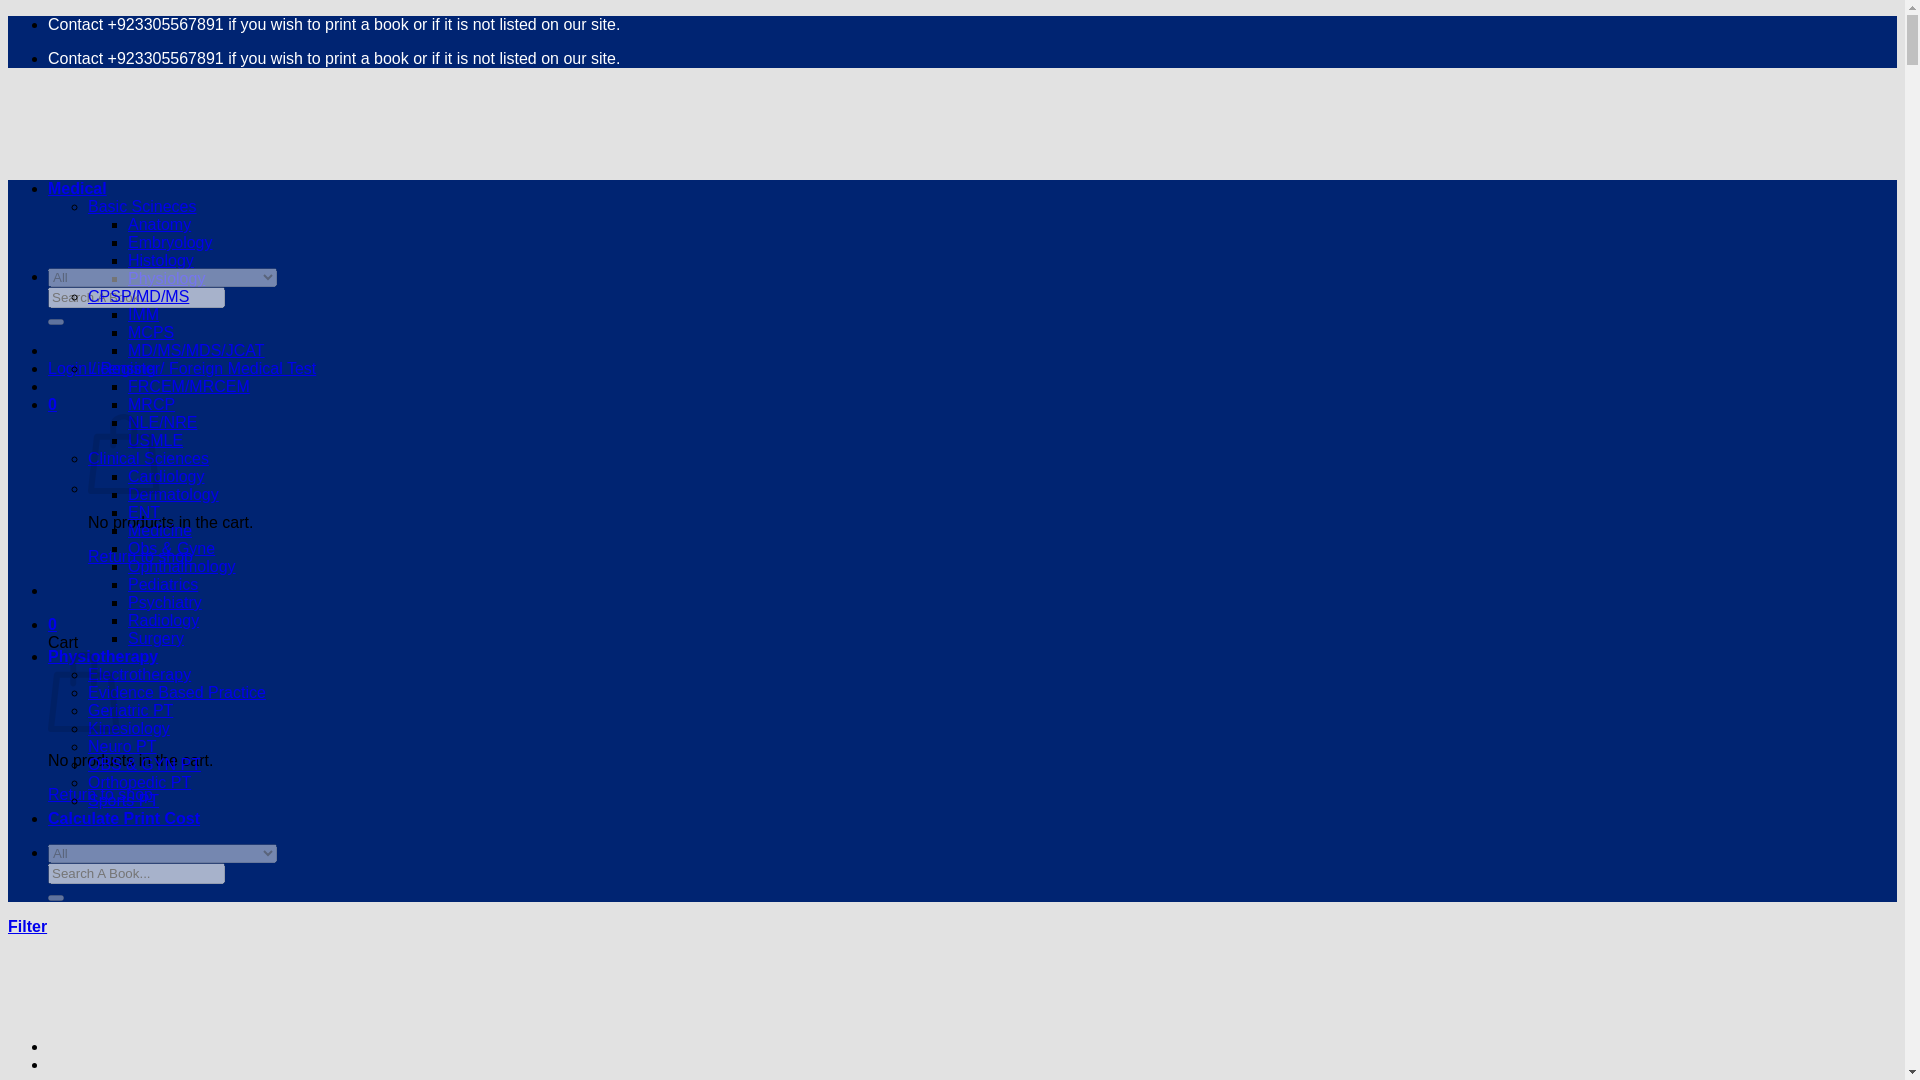 The width and height of the screenshot is (1920, 1080). Describe the element at coordinates (102, 656) in the screenshot. I see `Physiotherapy` at that location.